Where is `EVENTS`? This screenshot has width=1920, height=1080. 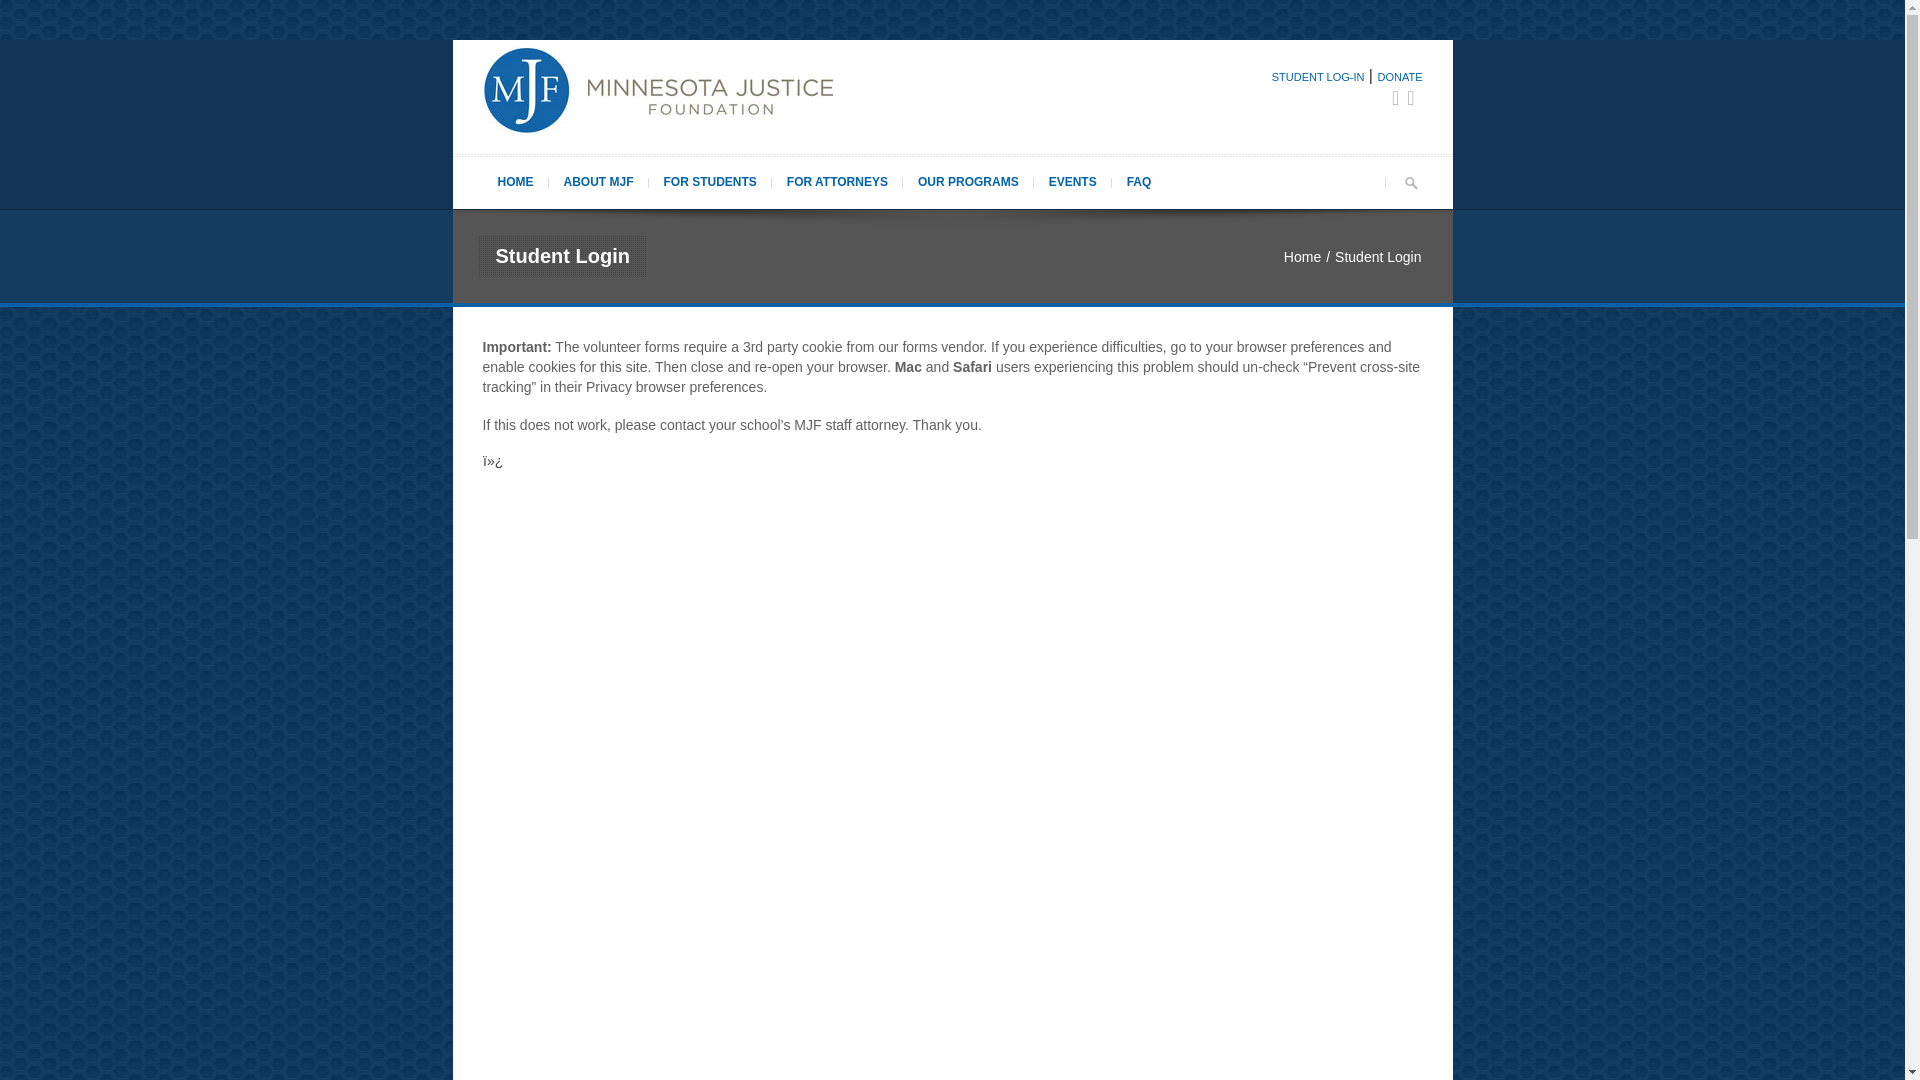 EVENTS is located at coordinates (1072, 181).